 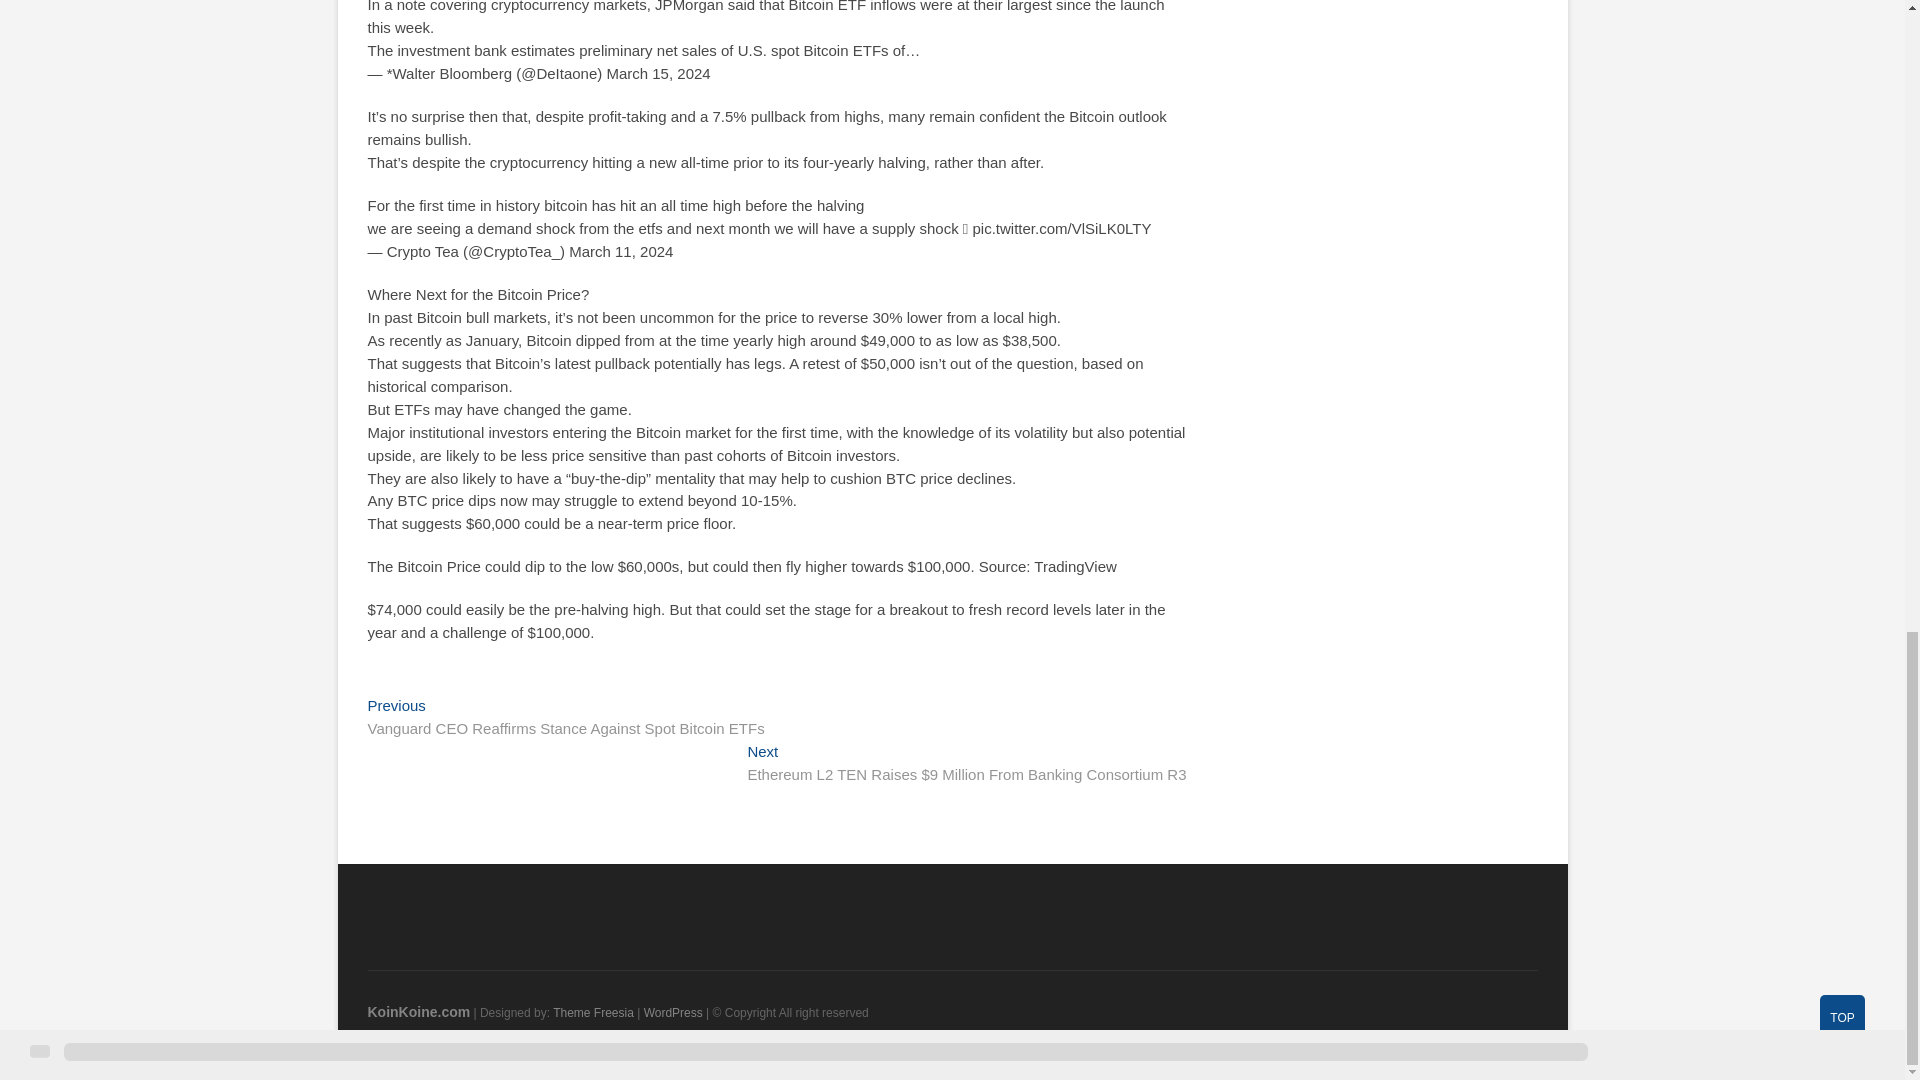 What do you see at coordinates (672, 1012) in the screenshot?
I see `WordPress` at bounding box center [672, 1012].